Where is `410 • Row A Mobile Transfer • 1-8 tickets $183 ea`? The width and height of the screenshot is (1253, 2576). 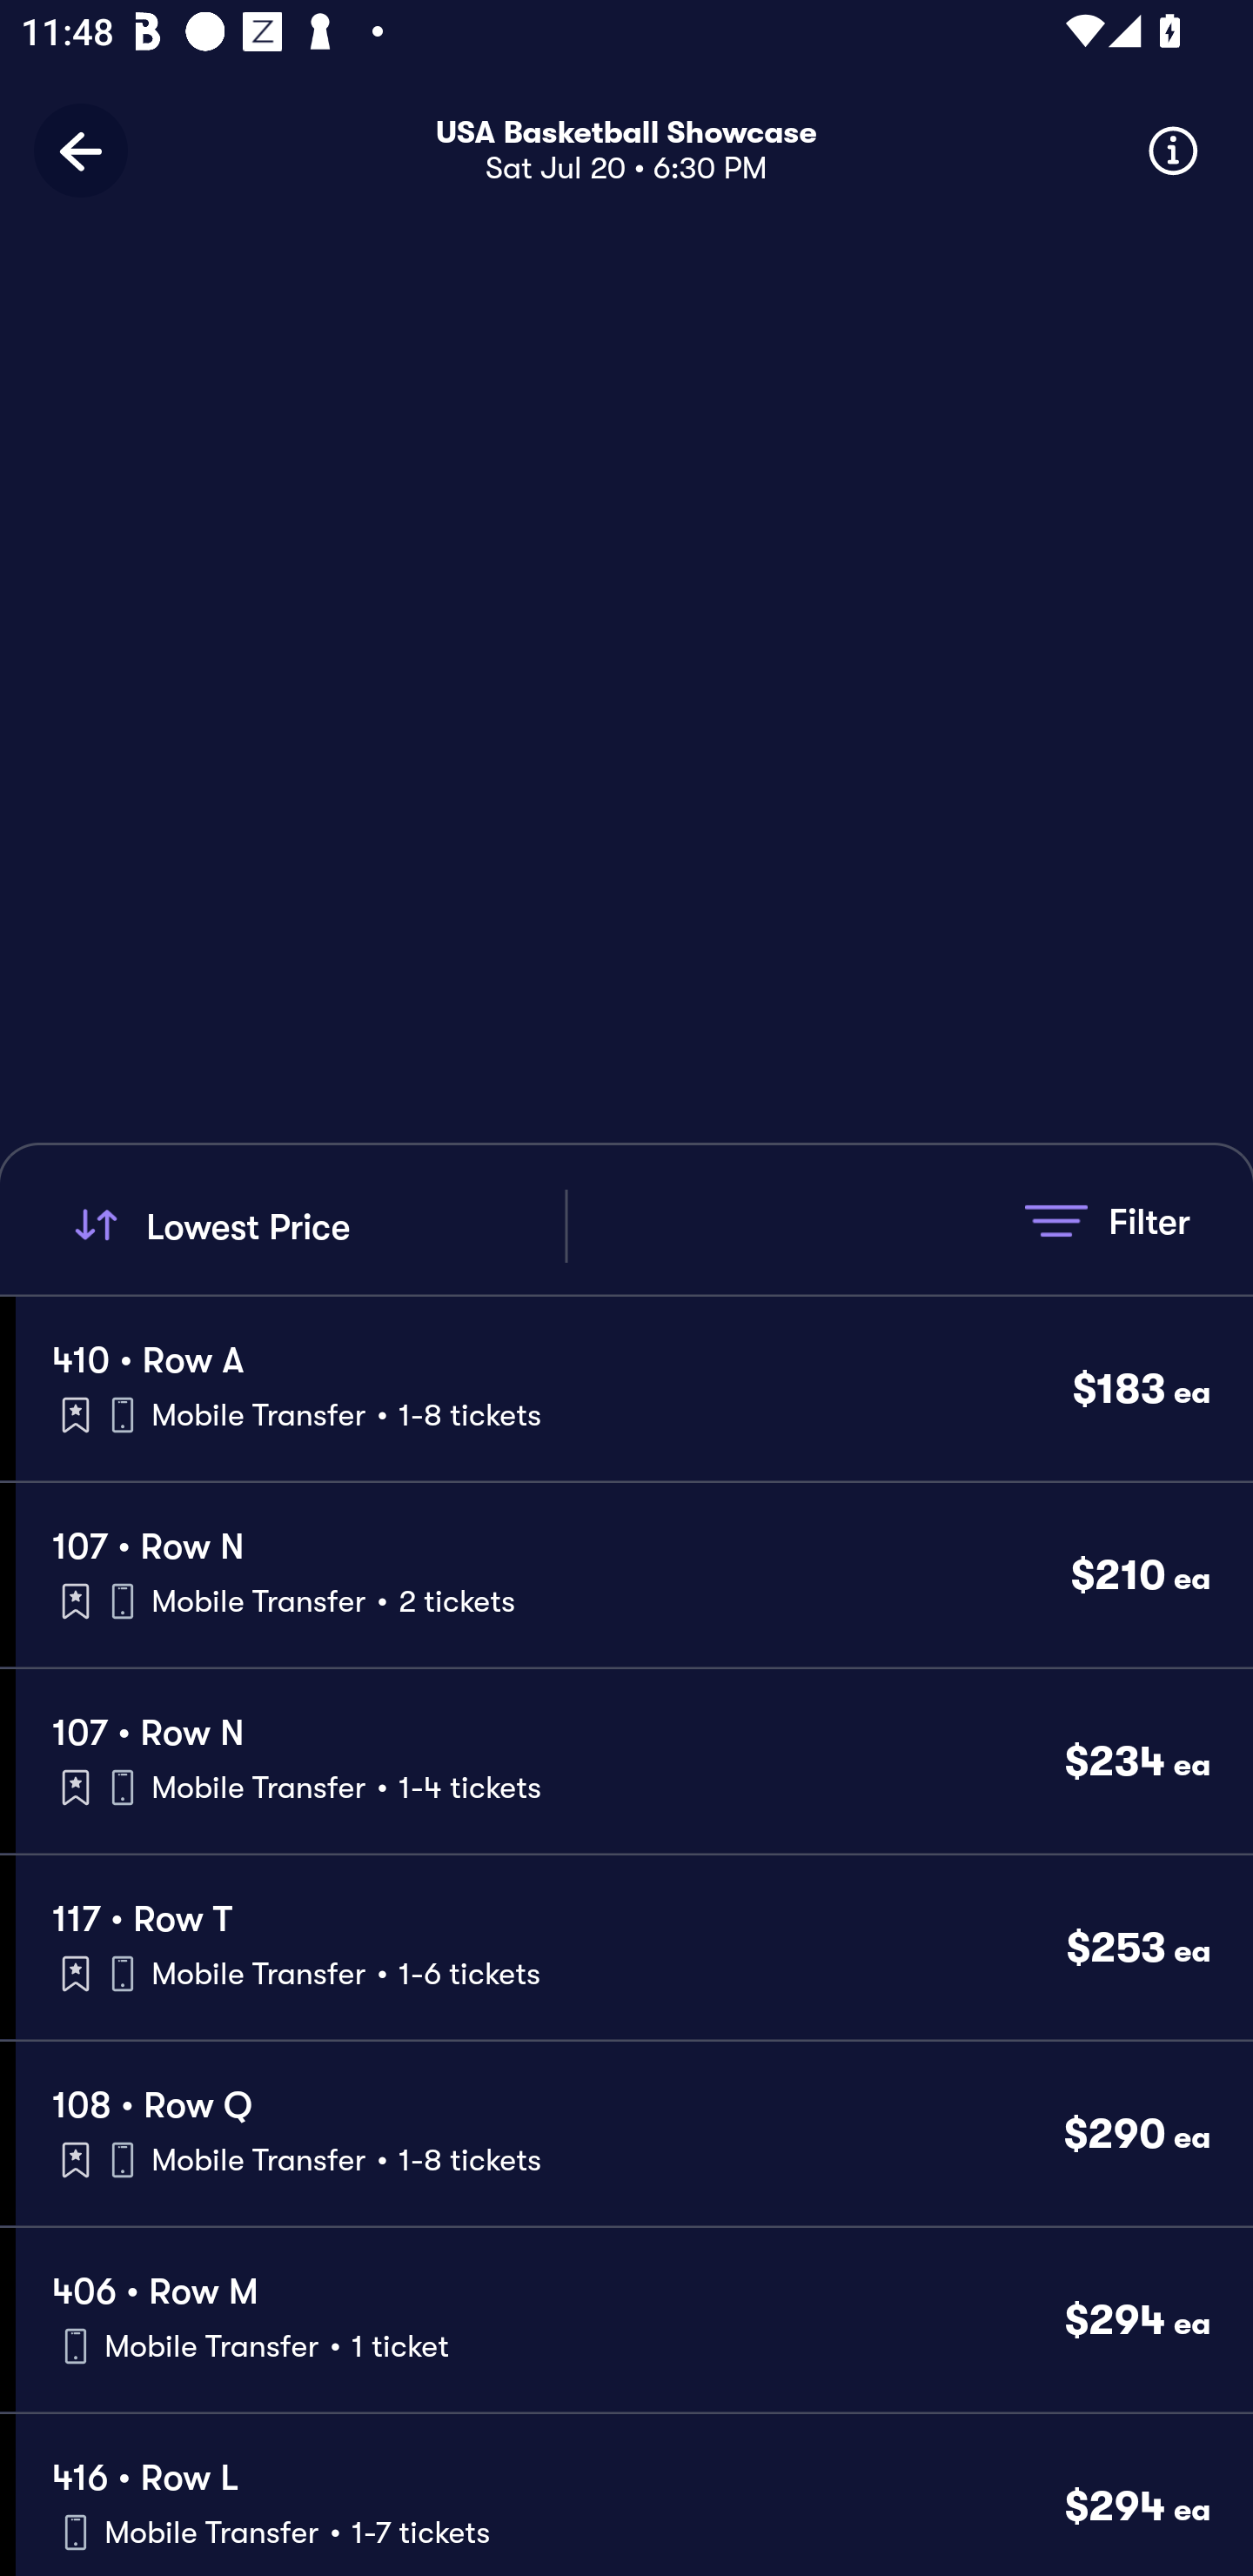
410 • Row A Mobile Transfer • 1-8 tickets $183 ea is located at coordinates (633, 1387).